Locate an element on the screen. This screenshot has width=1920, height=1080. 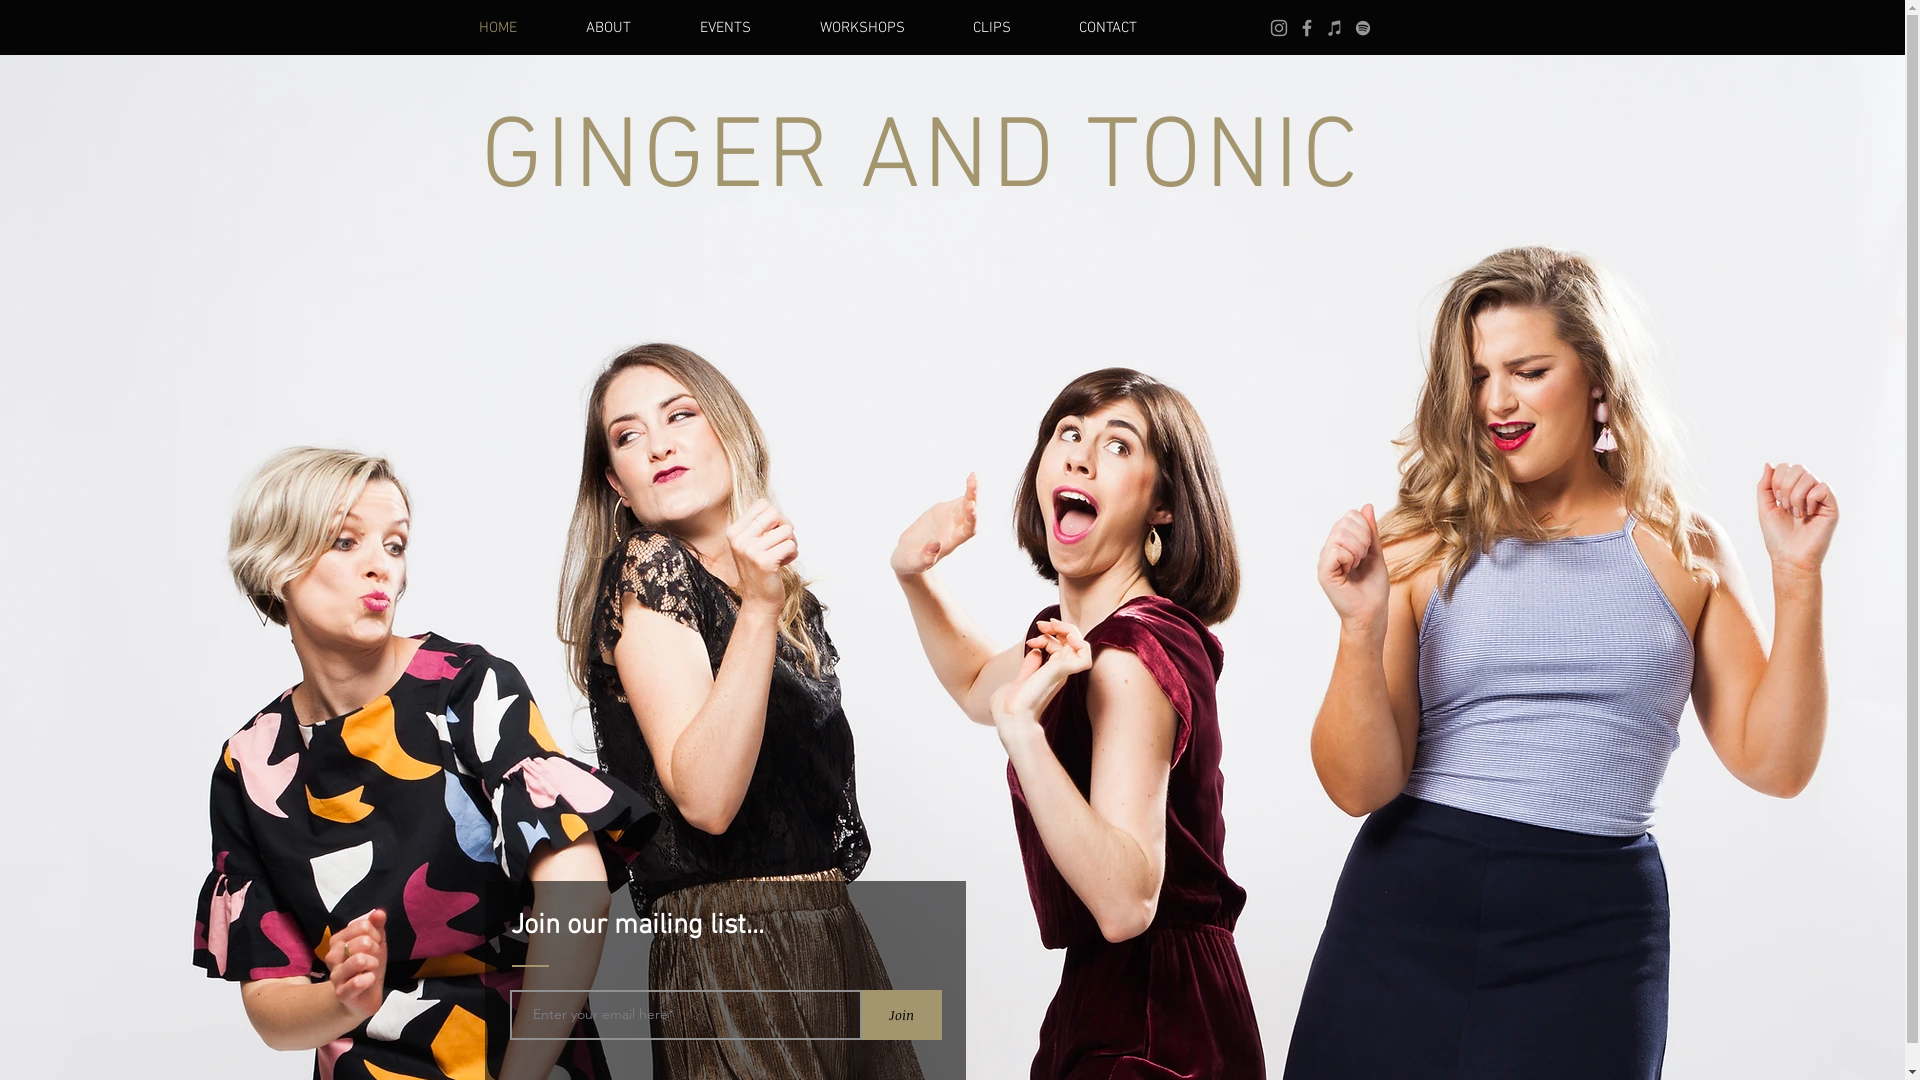
EVENTS is located at coordinates (744, 28).